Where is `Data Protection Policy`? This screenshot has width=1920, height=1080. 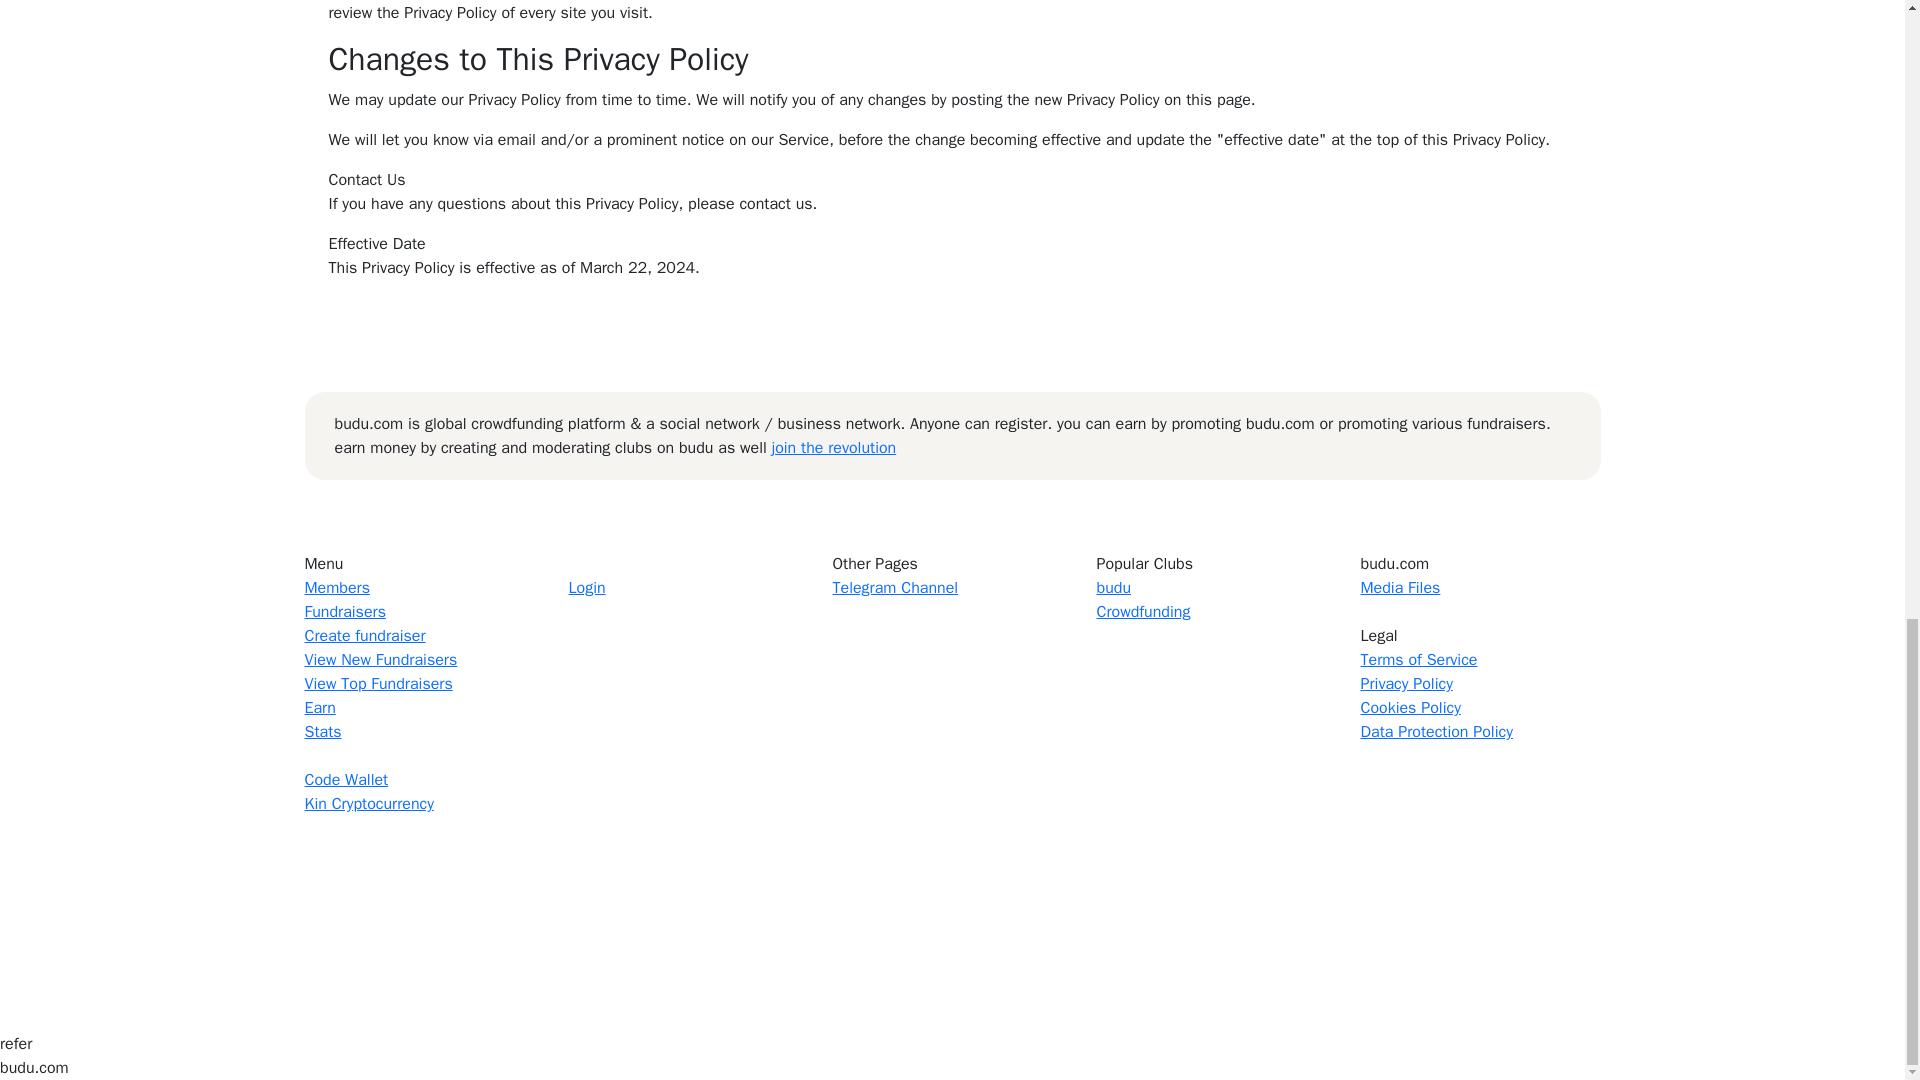
Data Protection Policy is located at coordinates (1436, 732).